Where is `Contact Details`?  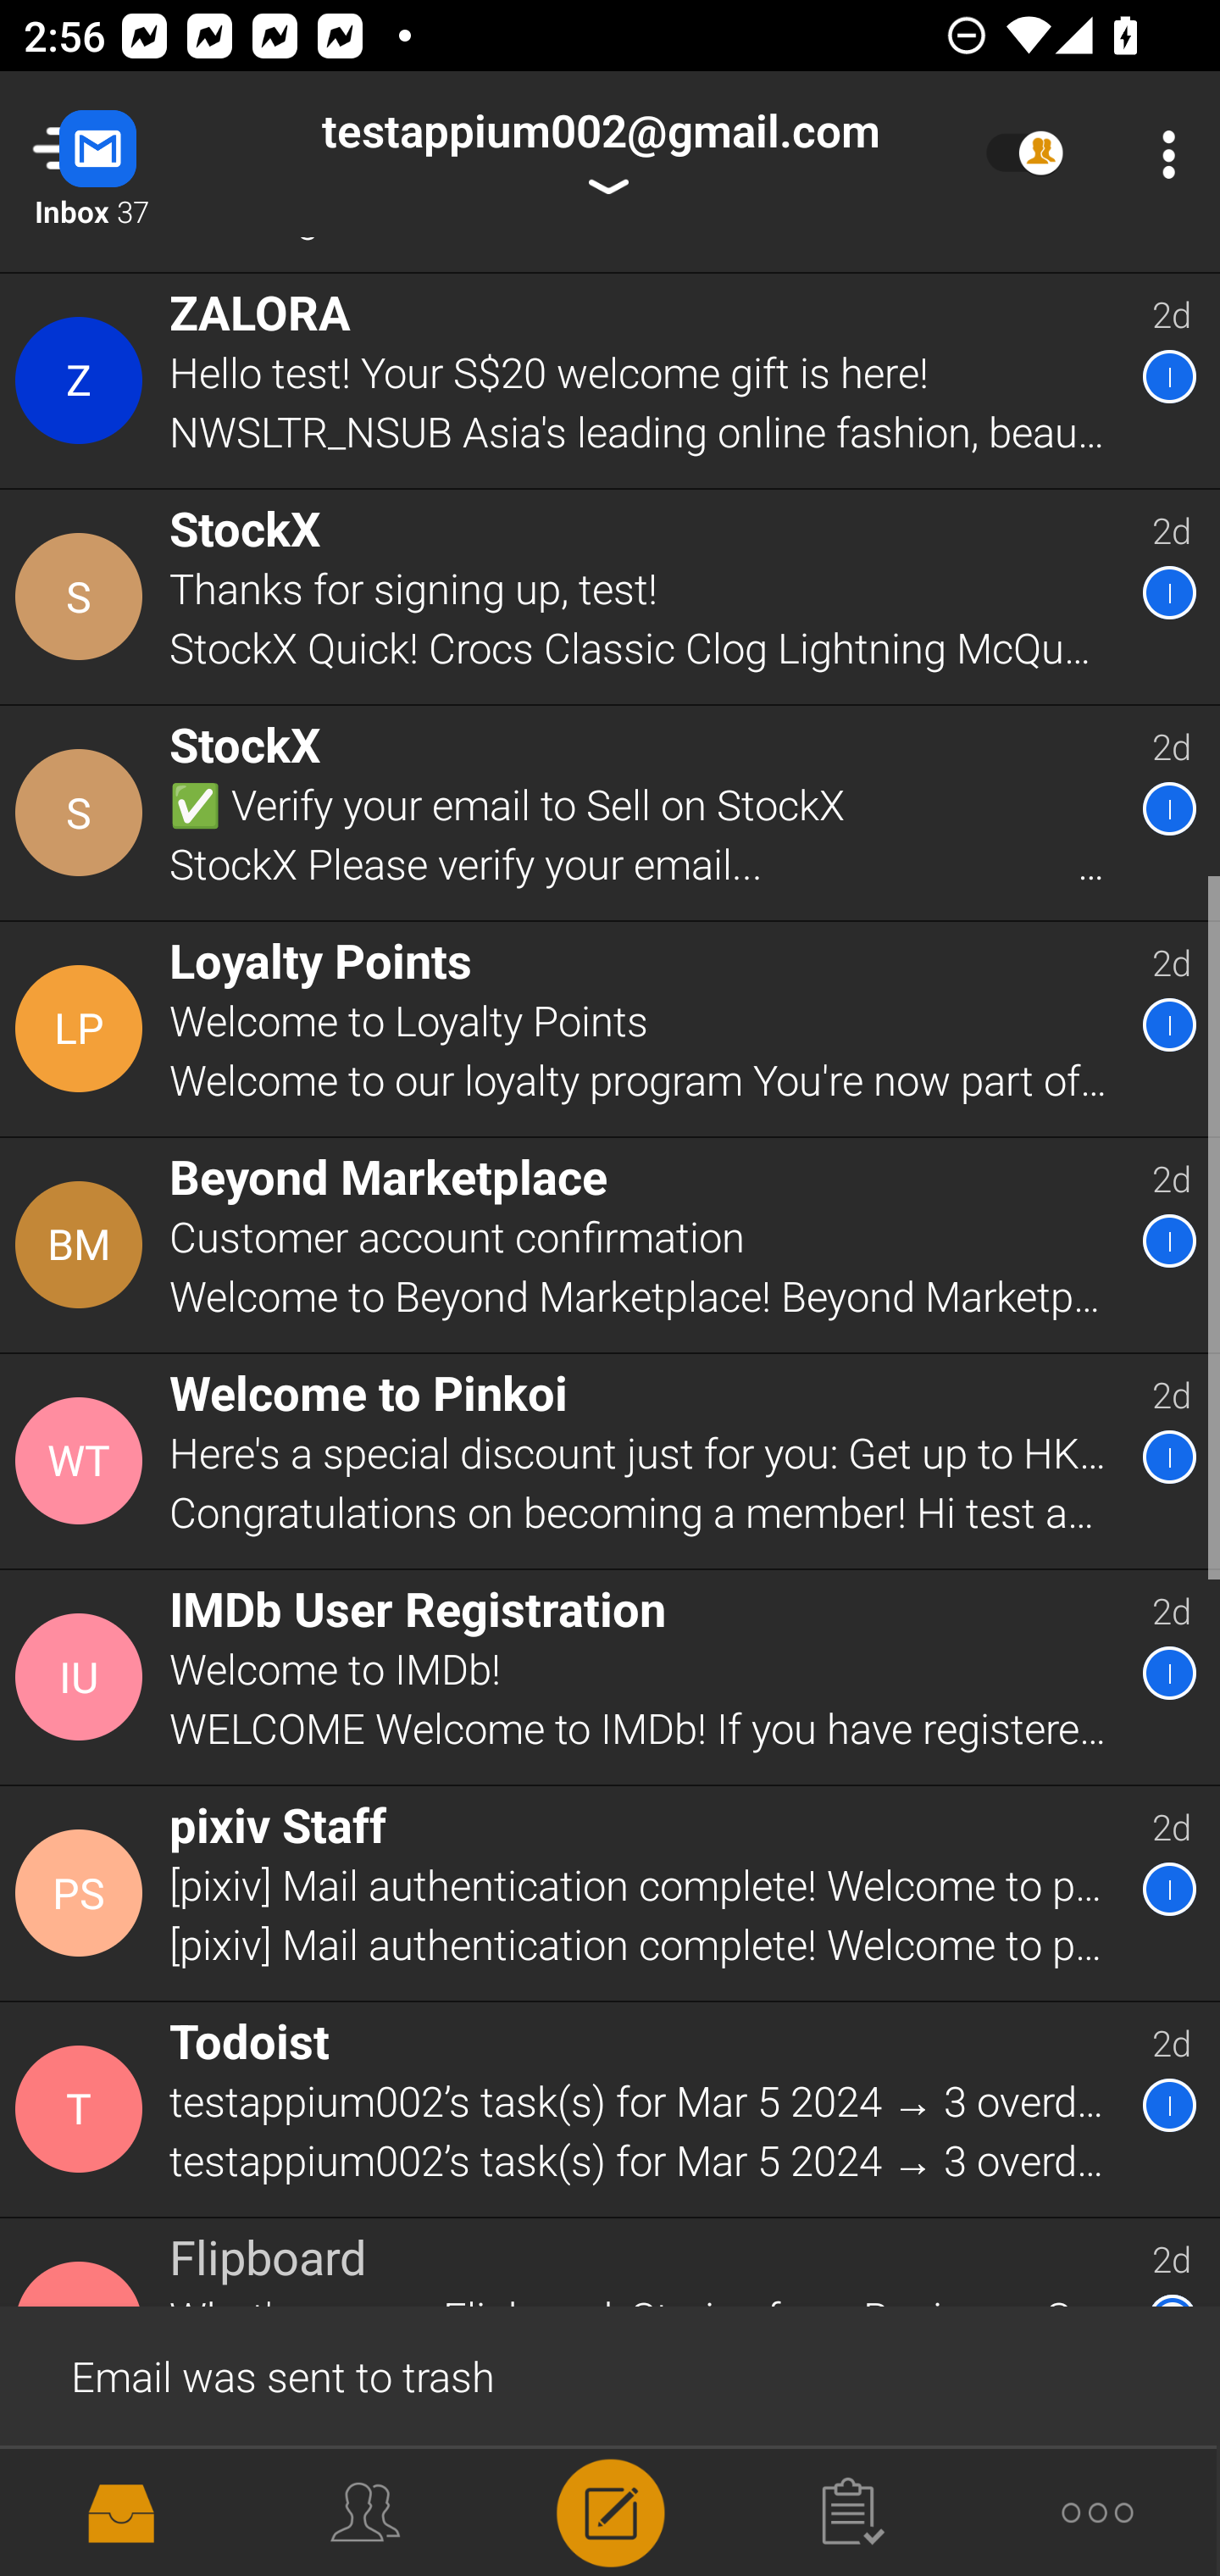
Contact Details is located at coordinates (83, 1678).